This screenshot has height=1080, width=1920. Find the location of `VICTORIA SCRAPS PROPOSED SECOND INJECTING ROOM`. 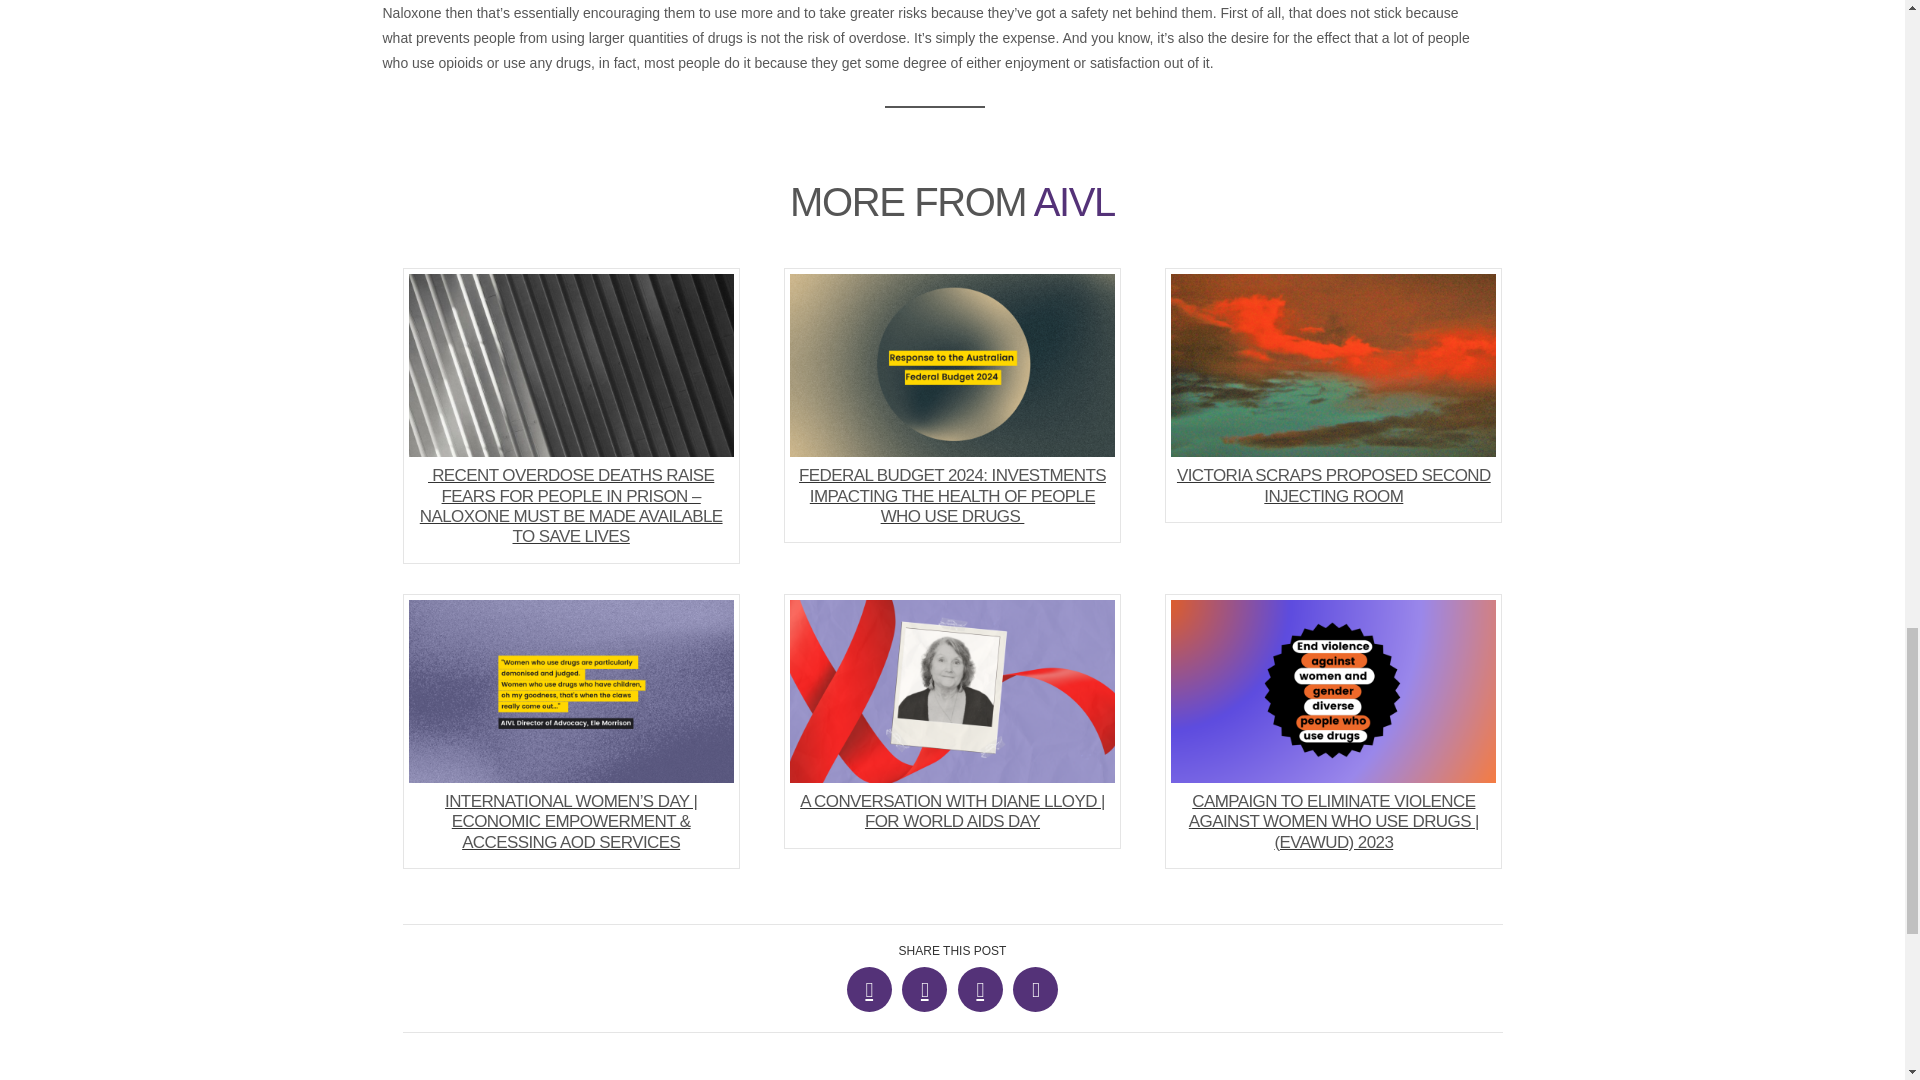

VICTORIA SCRAPS PROPOSED SECOND INJECTING ROOM is located at coordinates (1333, 394).